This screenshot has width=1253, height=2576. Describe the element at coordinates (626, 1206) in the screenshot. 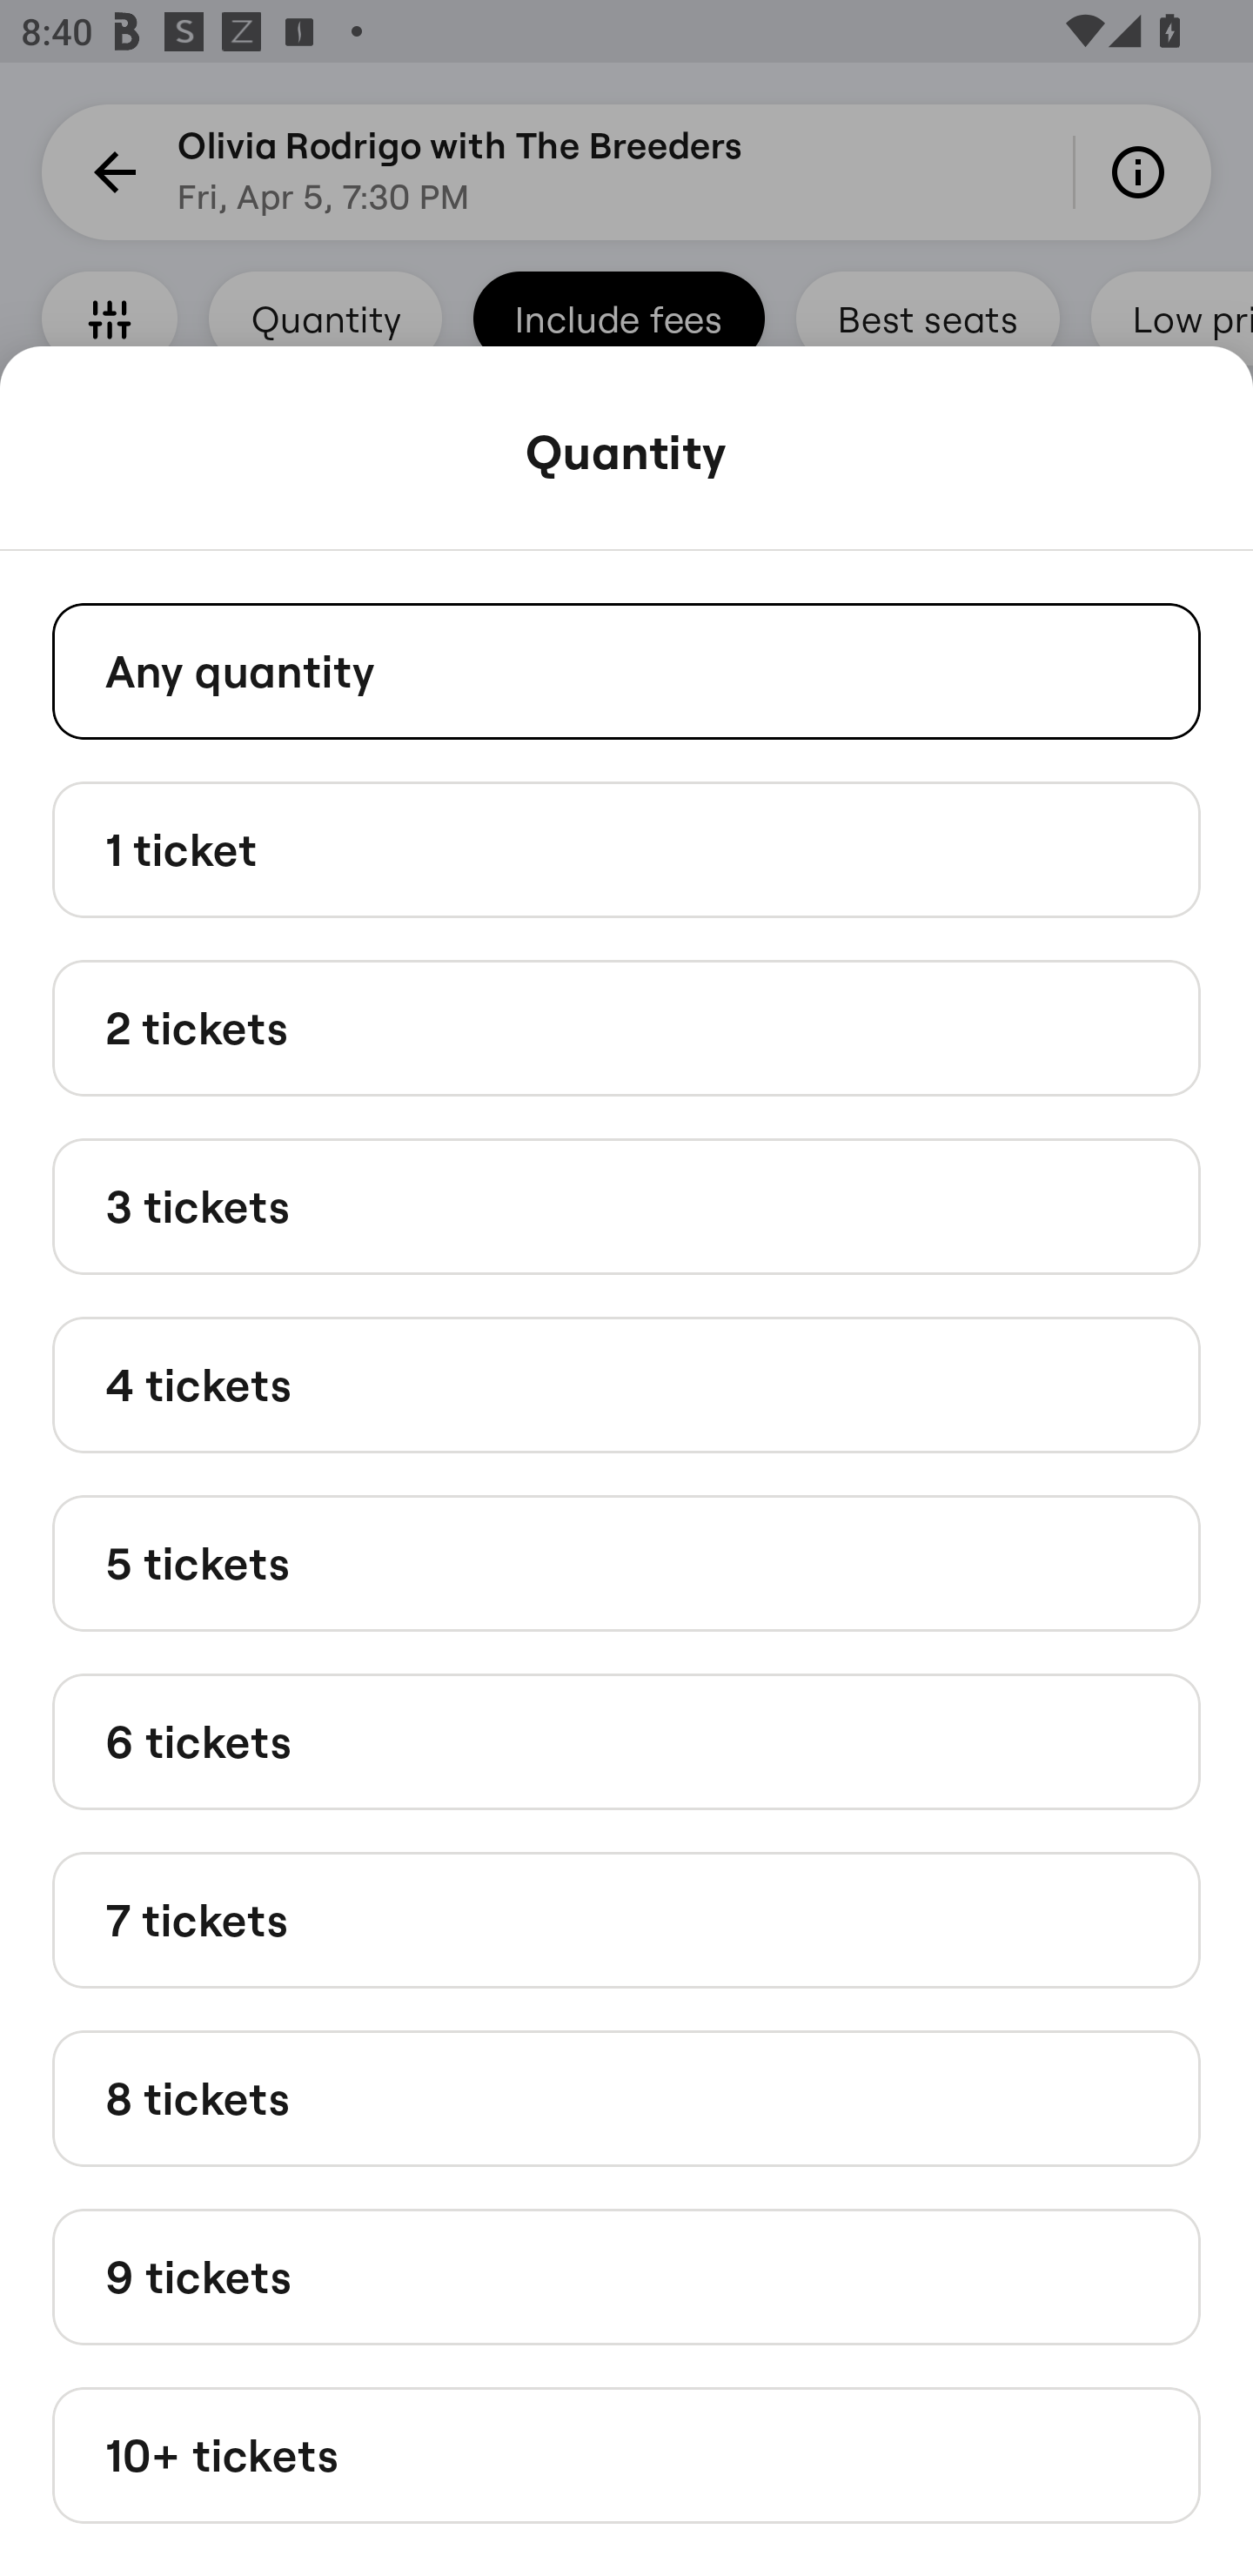

I see `3 tickets` at that location.